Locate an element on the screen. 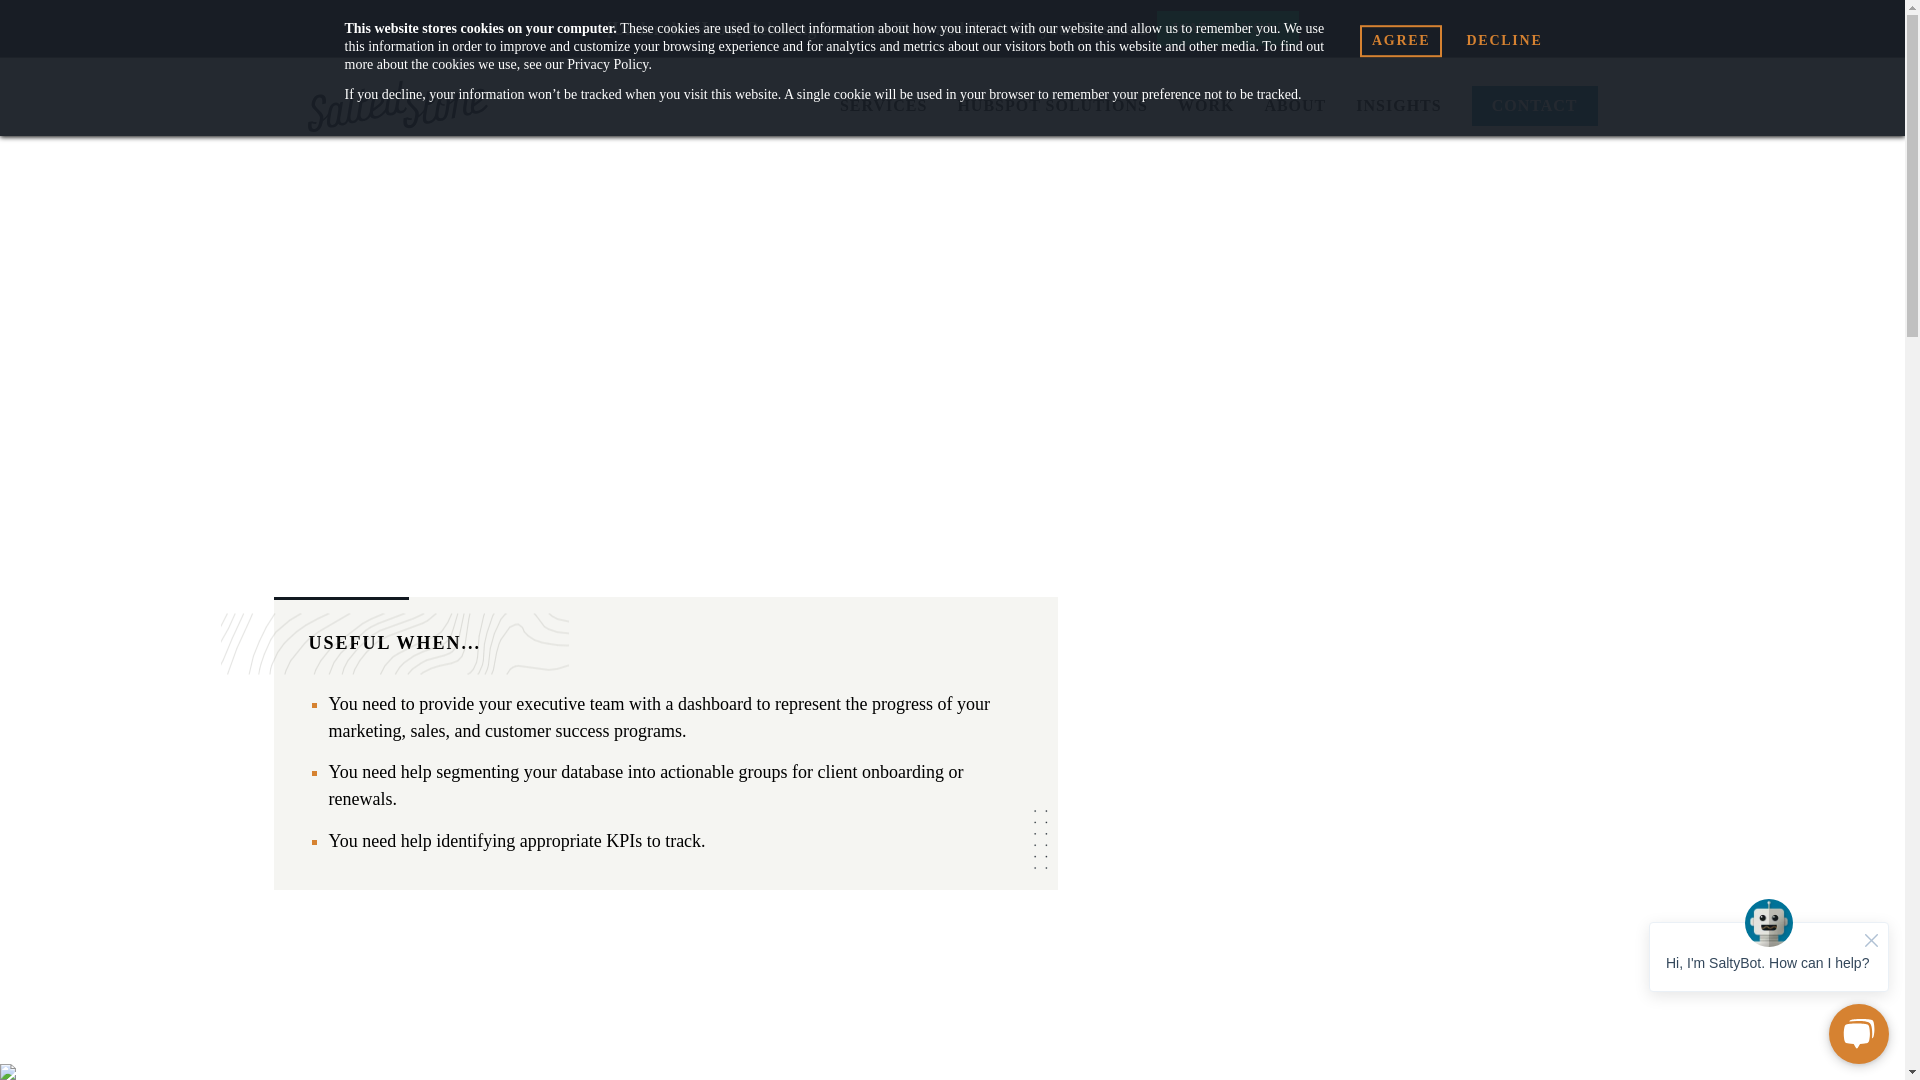  HUBSPOT SOLUTIONS is located at coordinates (1052, 106).